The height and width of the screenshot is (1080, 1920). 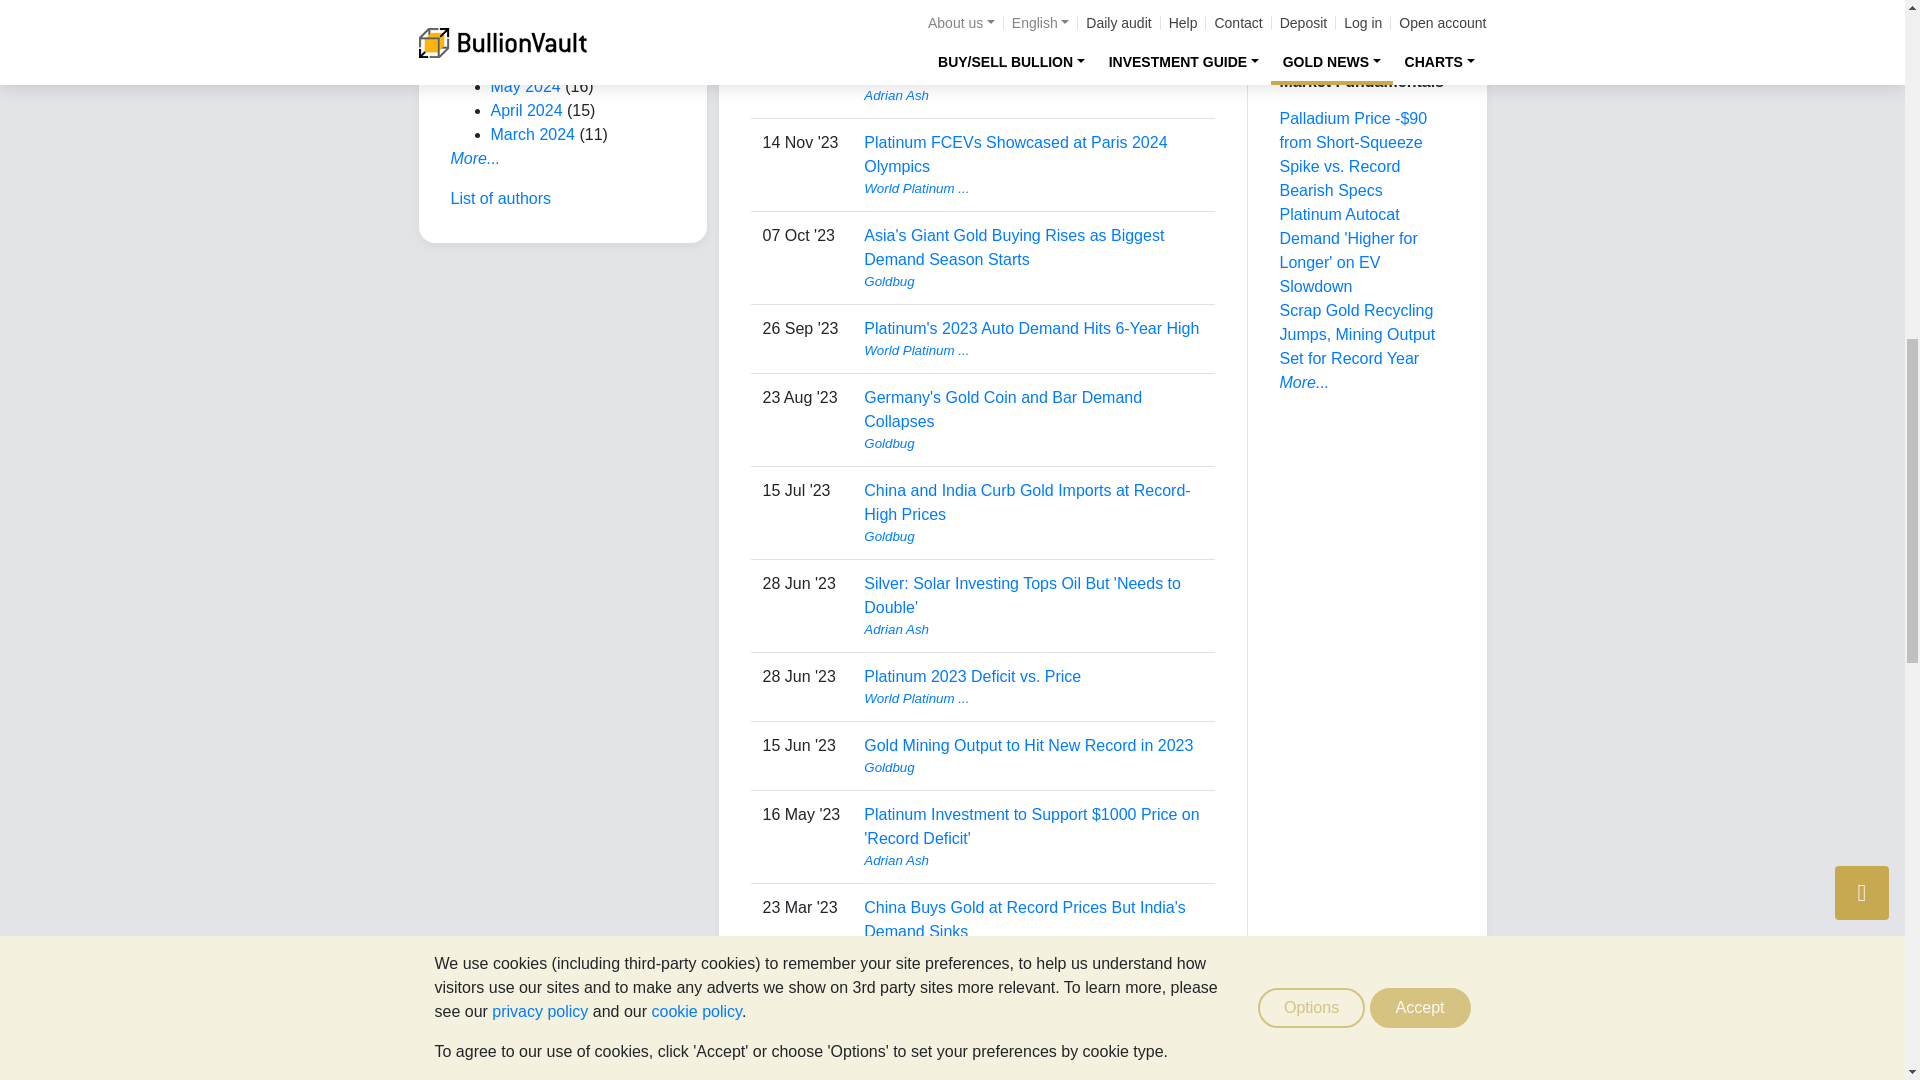 What do you see at coordinates (1032, 188) in the screenshot?
I see `View user profile.` at bounding box center [1032, 188].